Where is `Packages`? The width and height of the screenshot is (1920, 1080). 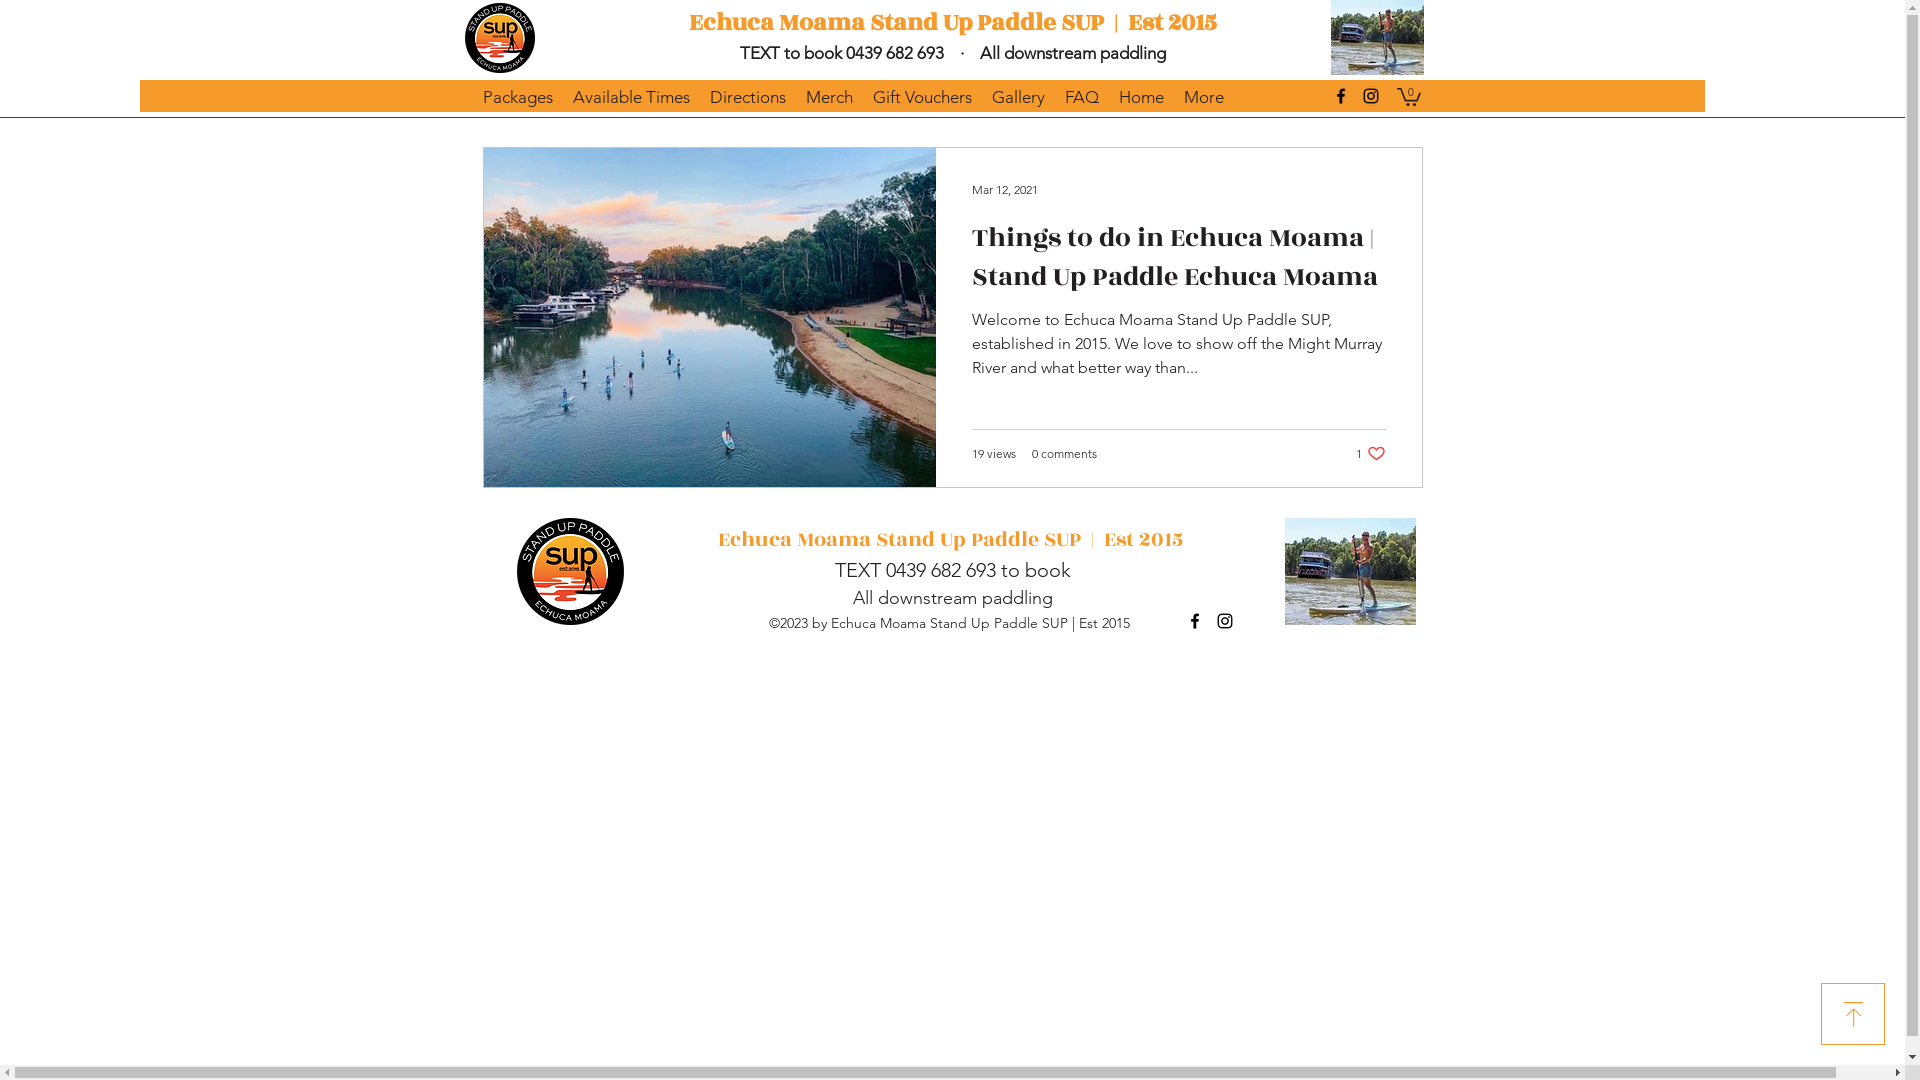
Packages is located at coordinates (517, 97).